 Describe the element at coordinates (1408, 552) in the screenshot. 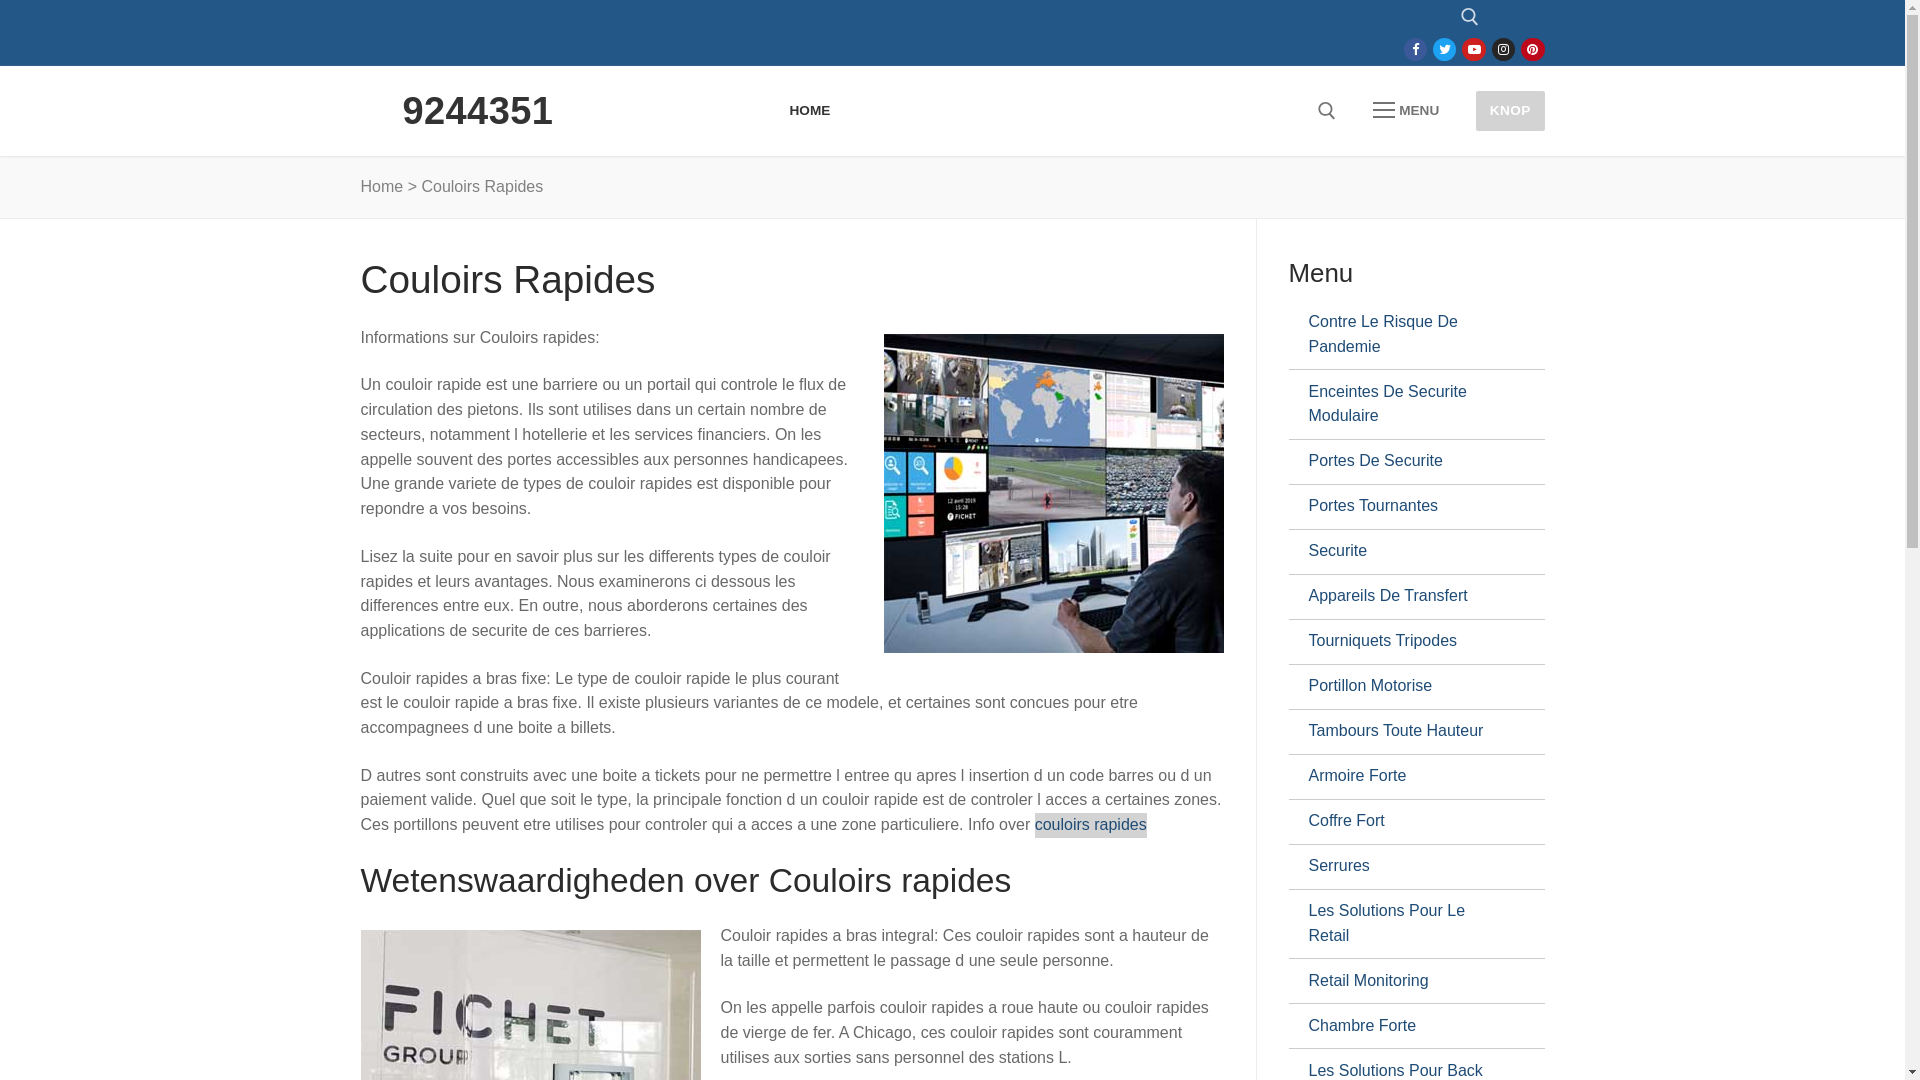

I see `Securite` at that location.